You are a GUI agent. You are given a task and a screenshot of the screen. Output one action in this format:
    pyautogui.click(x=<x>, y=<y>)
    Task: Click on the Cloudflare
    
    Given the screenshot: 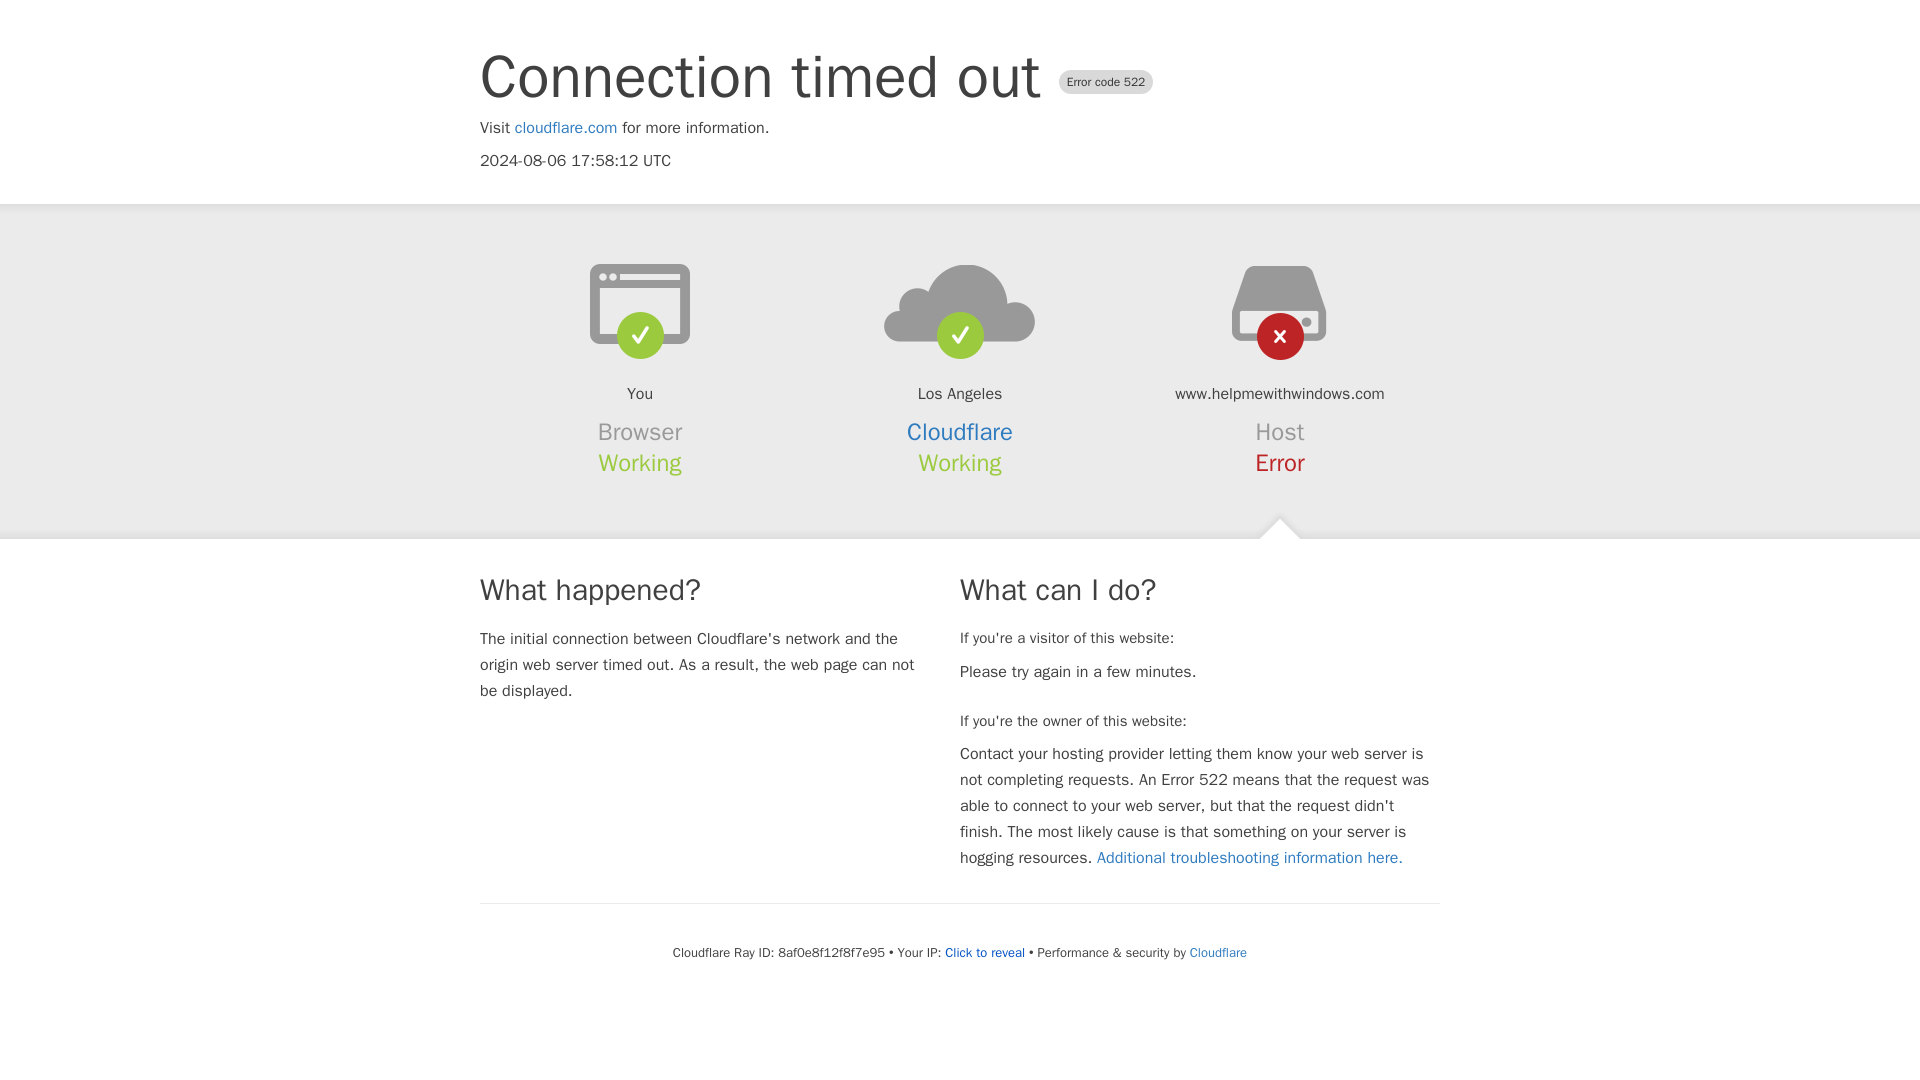 What is the action you would take?
    pyautogui.click(x=1218, y=952)
    